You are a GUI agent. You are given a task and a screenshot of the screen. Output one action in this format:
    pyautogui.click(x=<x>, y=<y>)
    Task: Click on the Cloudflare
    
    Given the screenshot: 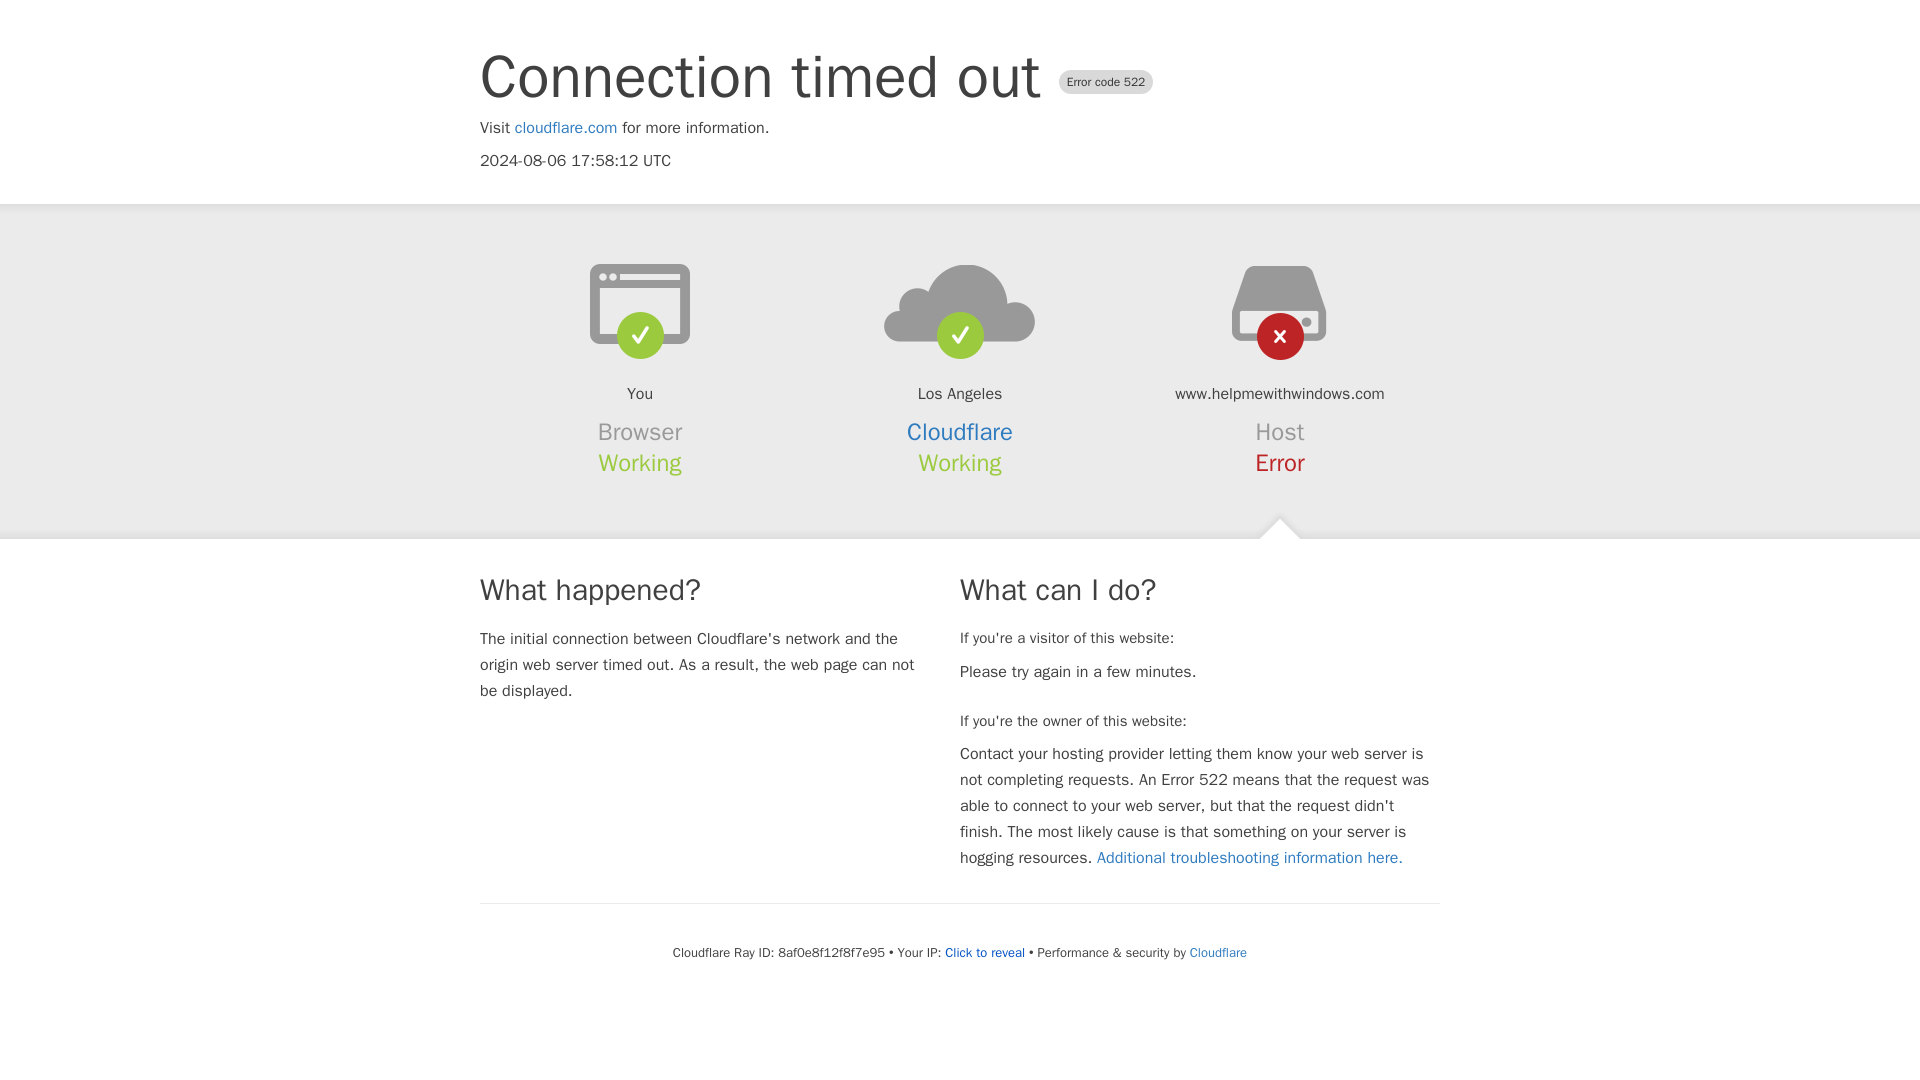 What is the action you would take?
    pyautogui.click(x=1218, y=952)
    